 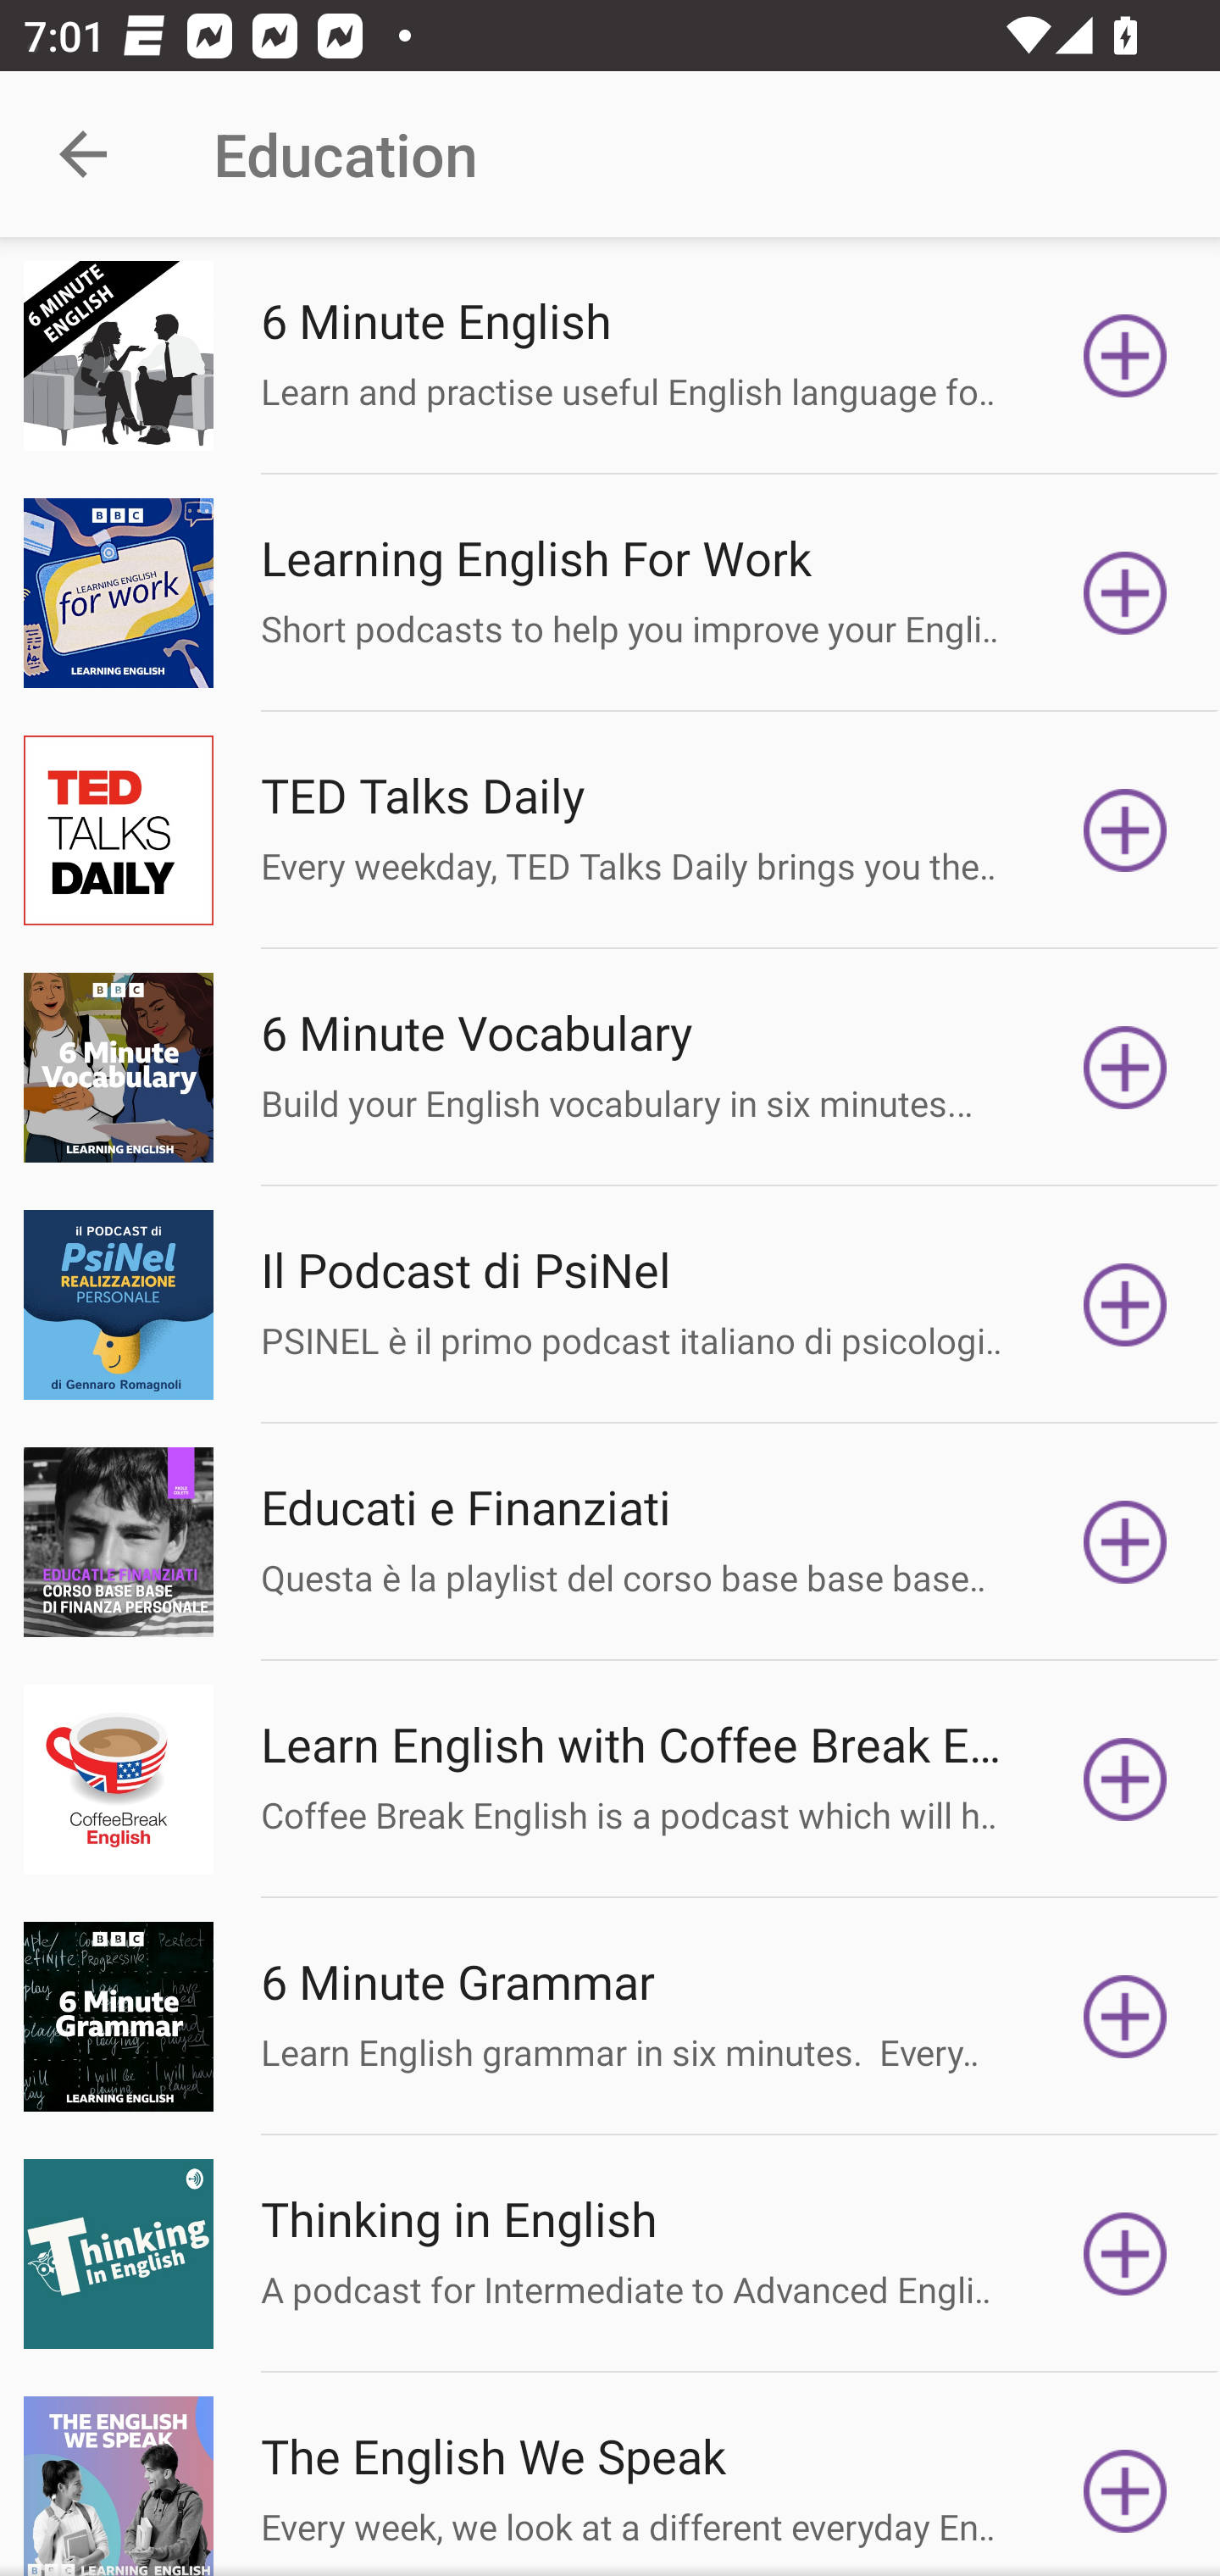 I want to click on Subscribe, so click(x=1125, y=356).